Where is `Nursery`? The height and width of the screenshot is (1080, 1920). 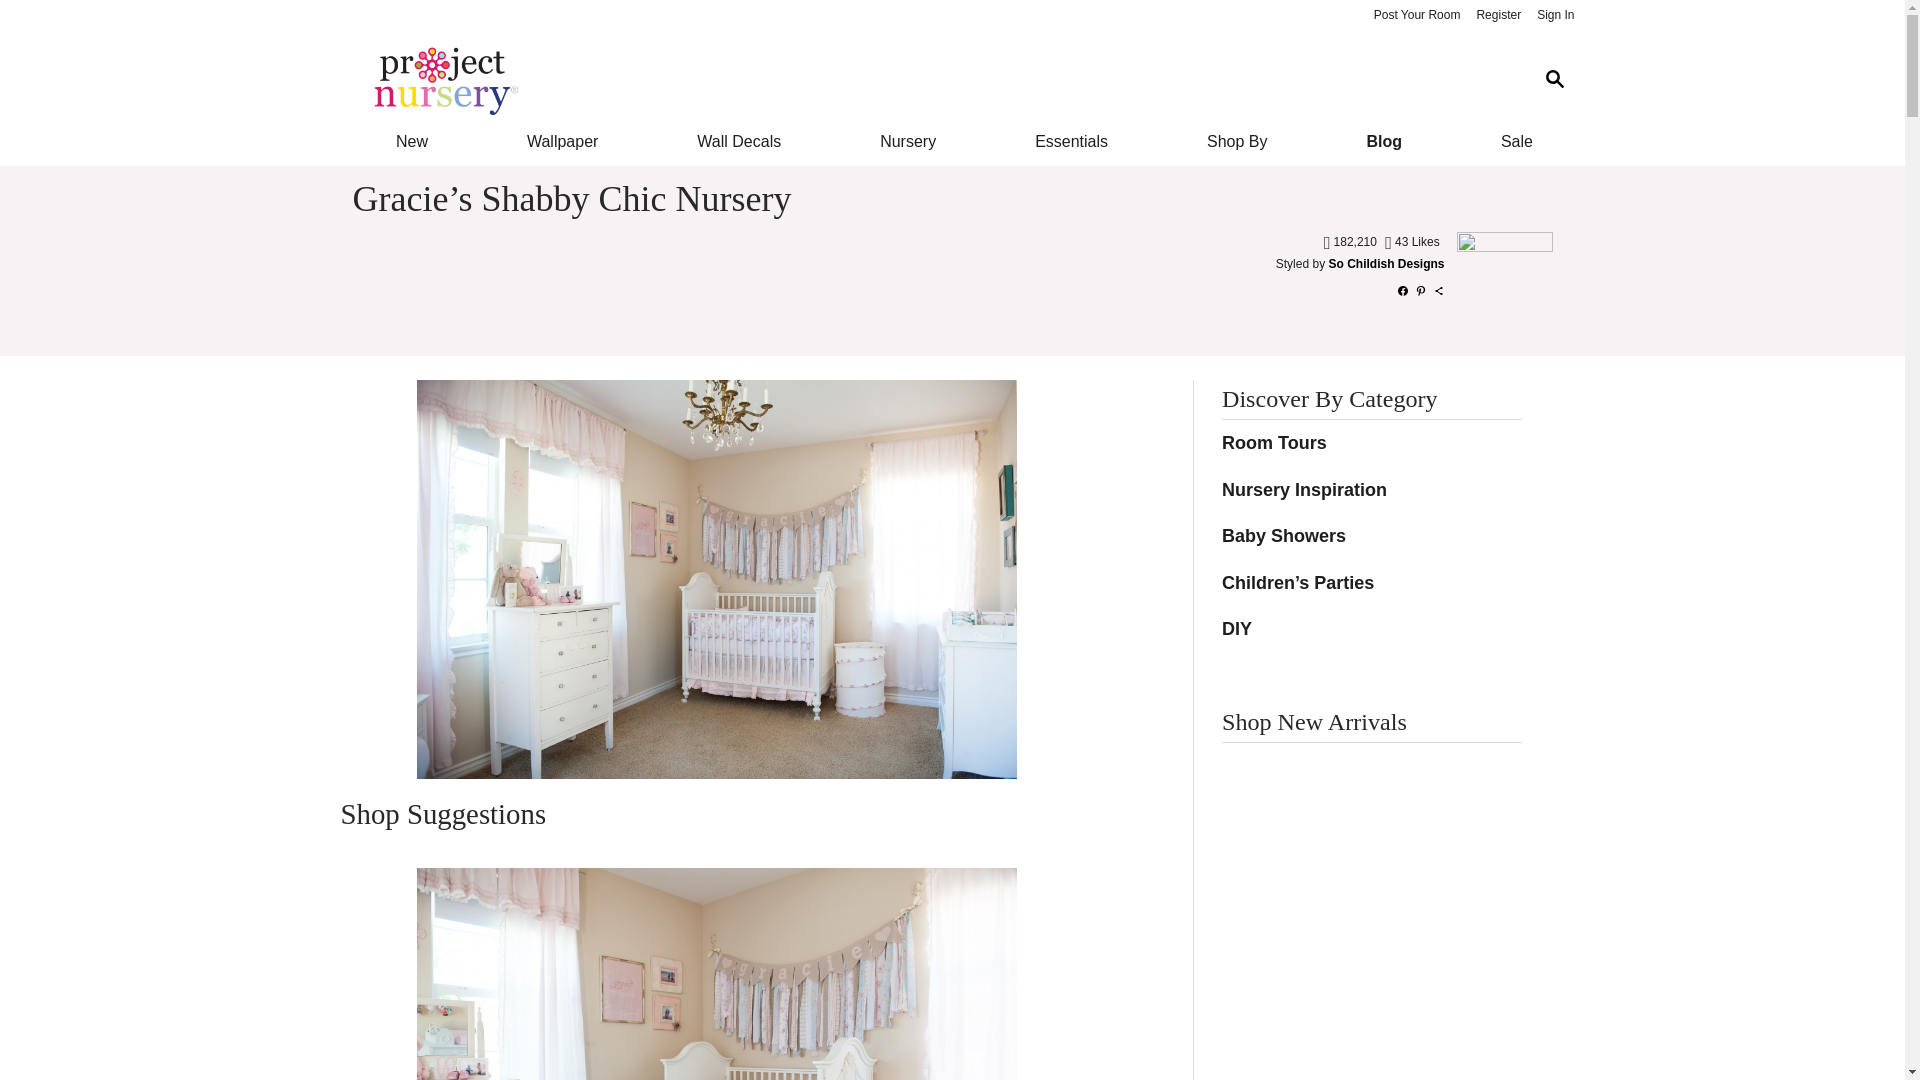
Nursery is located at coordinates (908, 142).